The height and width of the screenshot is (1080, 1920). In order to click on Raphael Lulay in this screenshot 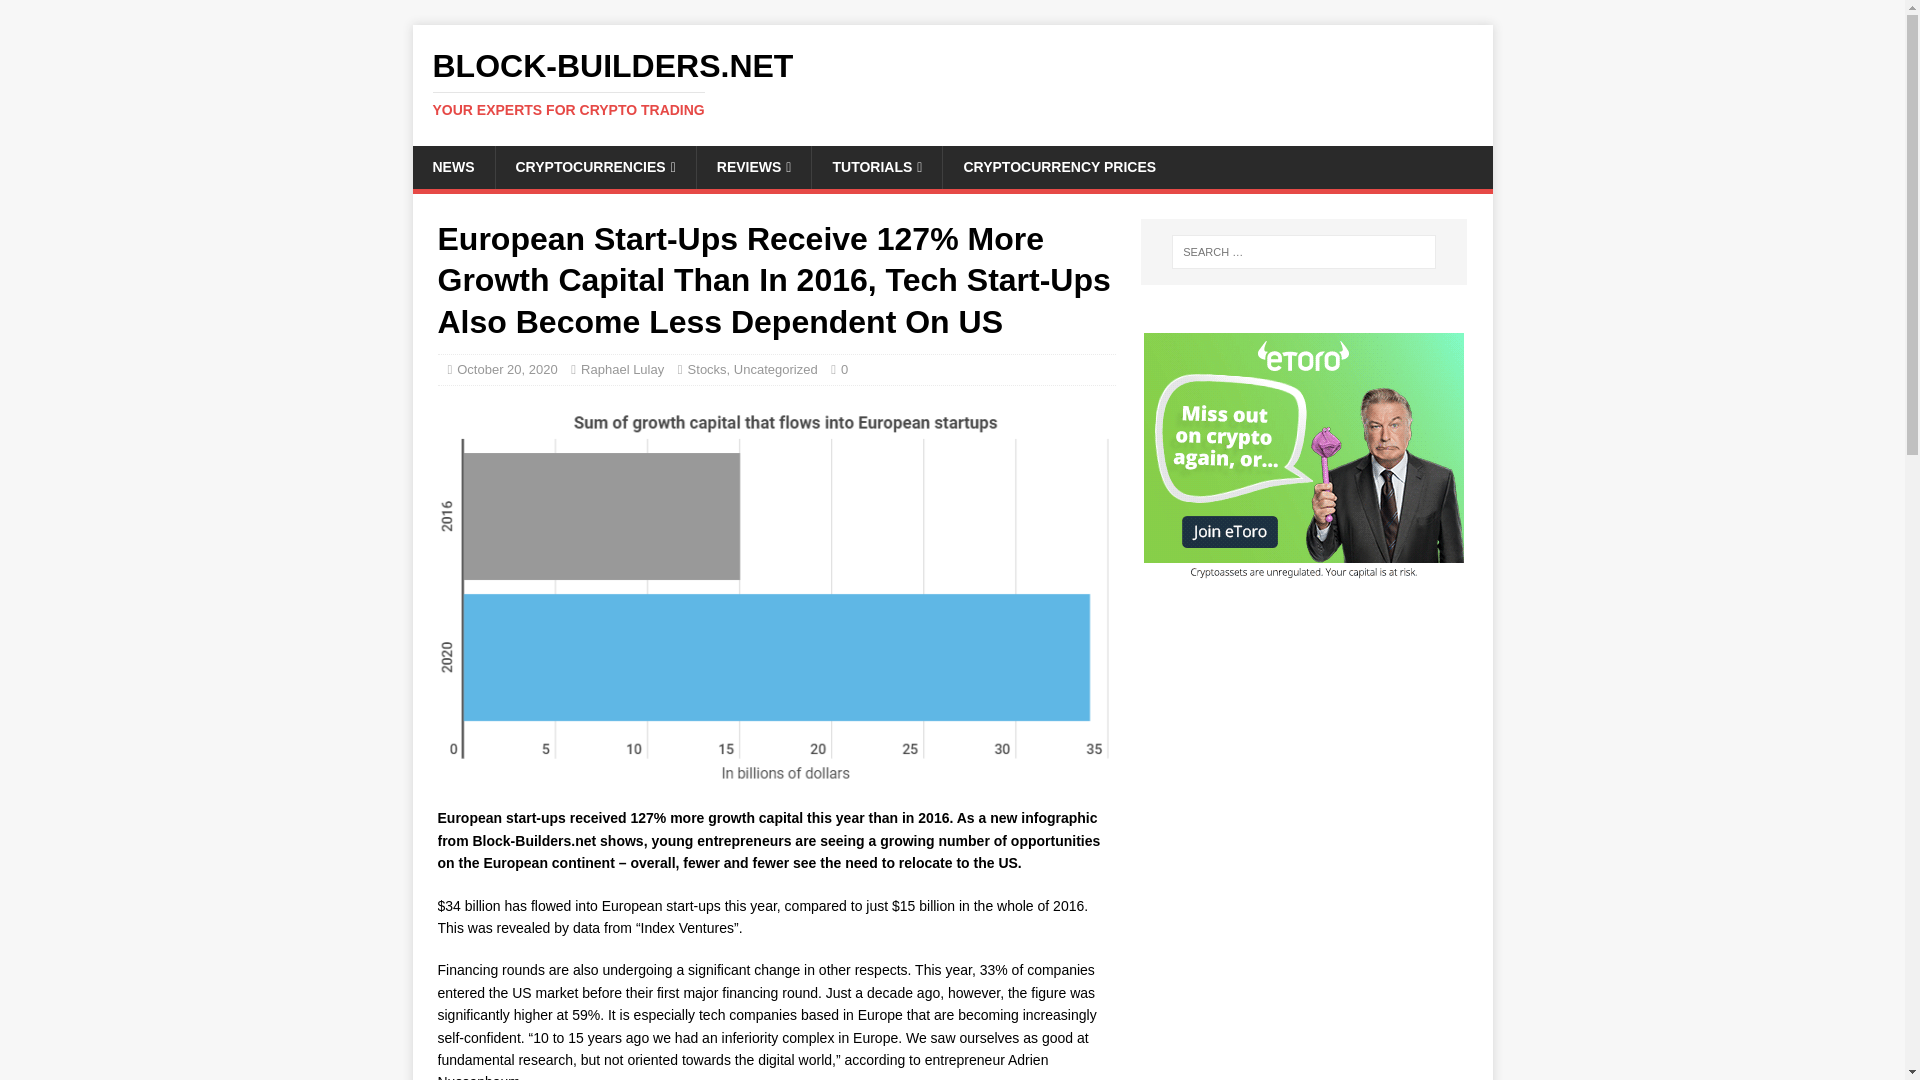, I will do `click(622, 368)`.